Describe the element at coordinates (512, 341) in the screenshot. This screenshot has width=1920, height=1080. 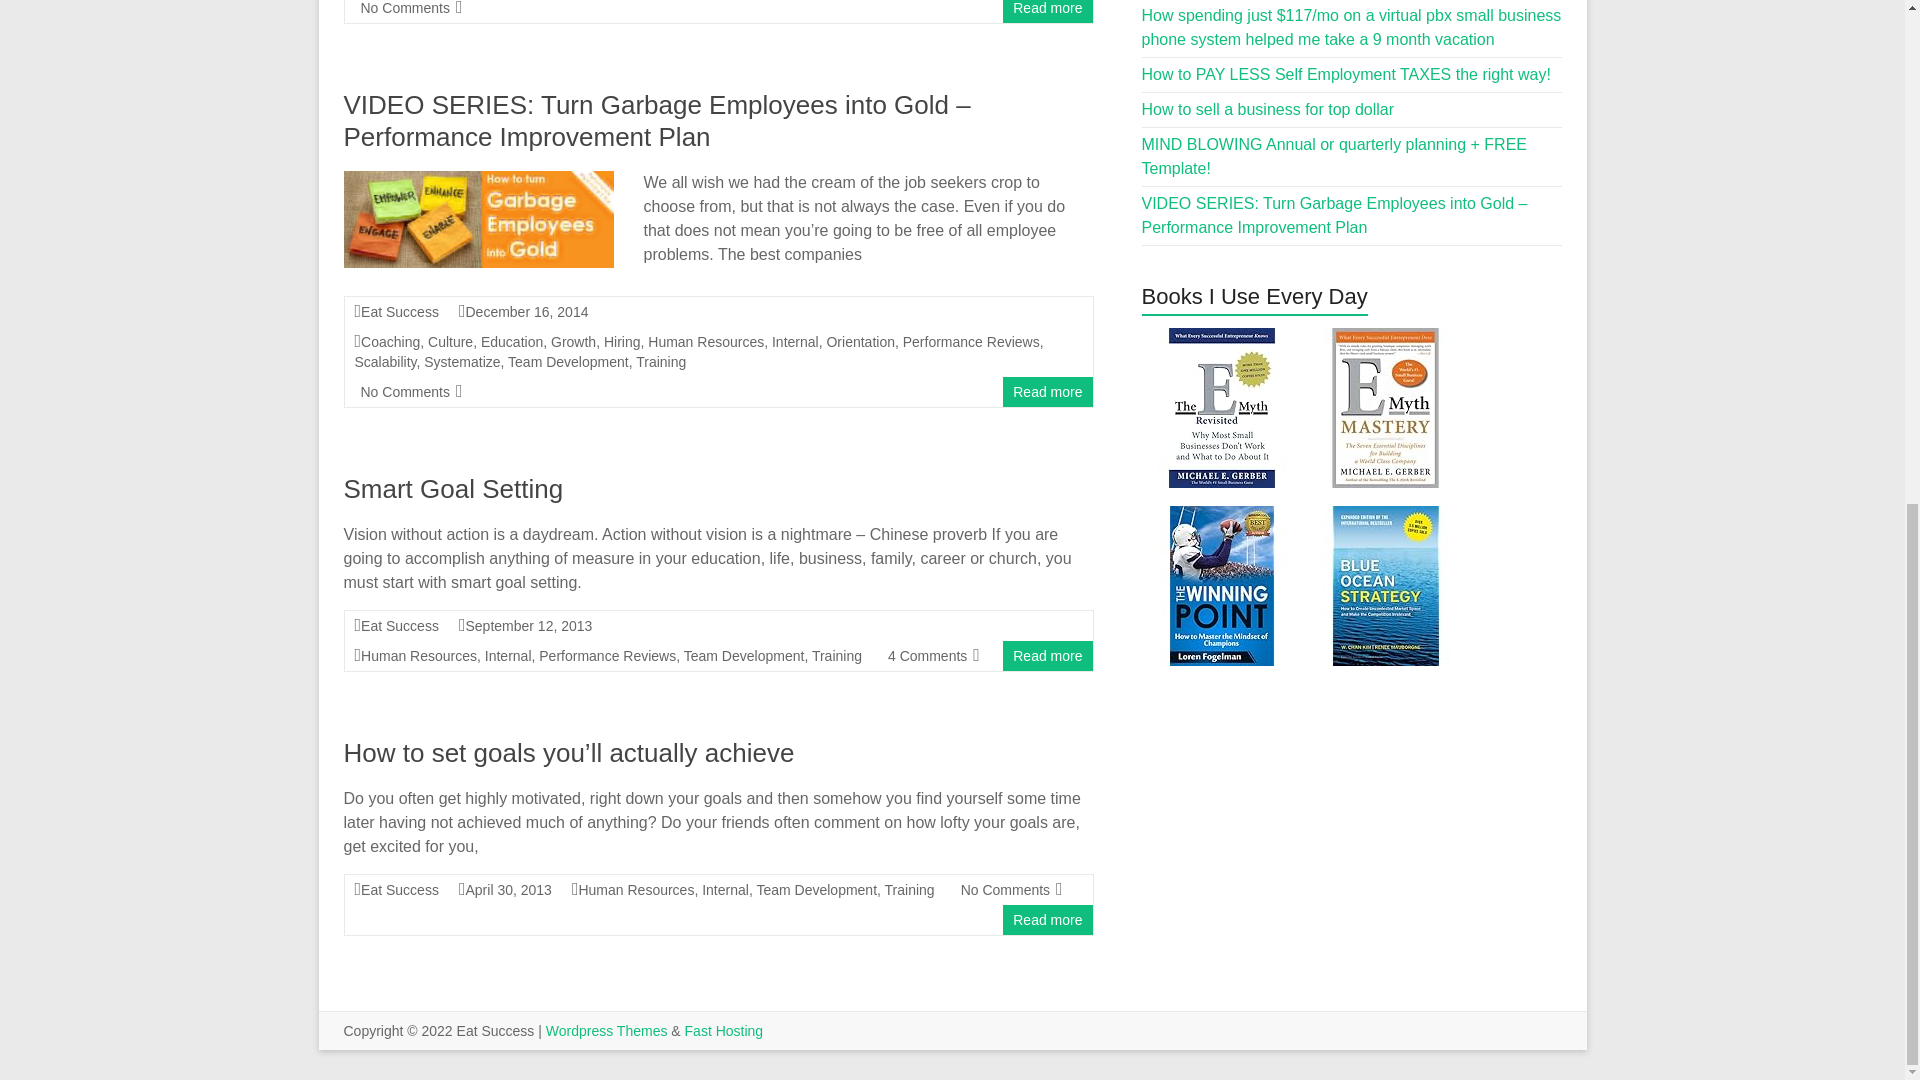
I see `Education` at that location.